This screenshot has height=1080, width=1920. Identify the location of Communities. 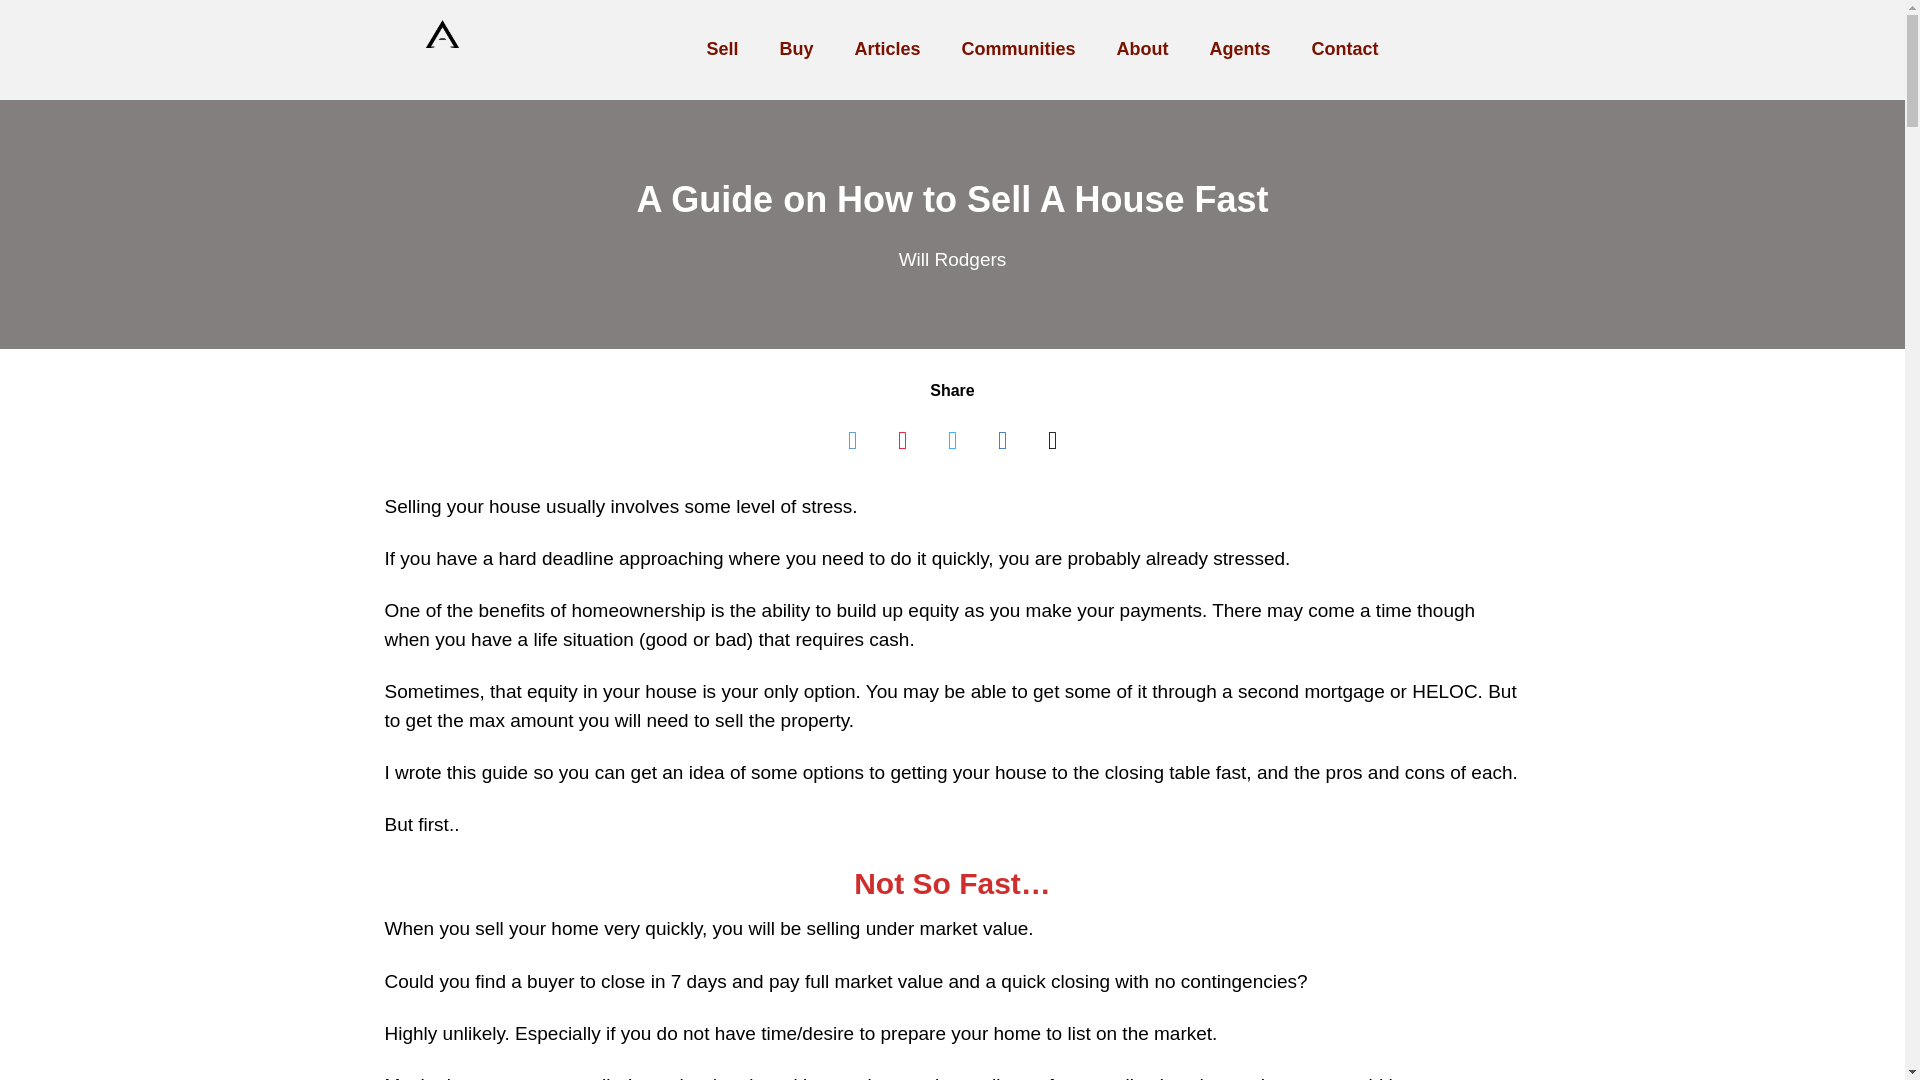
(1019, 48).